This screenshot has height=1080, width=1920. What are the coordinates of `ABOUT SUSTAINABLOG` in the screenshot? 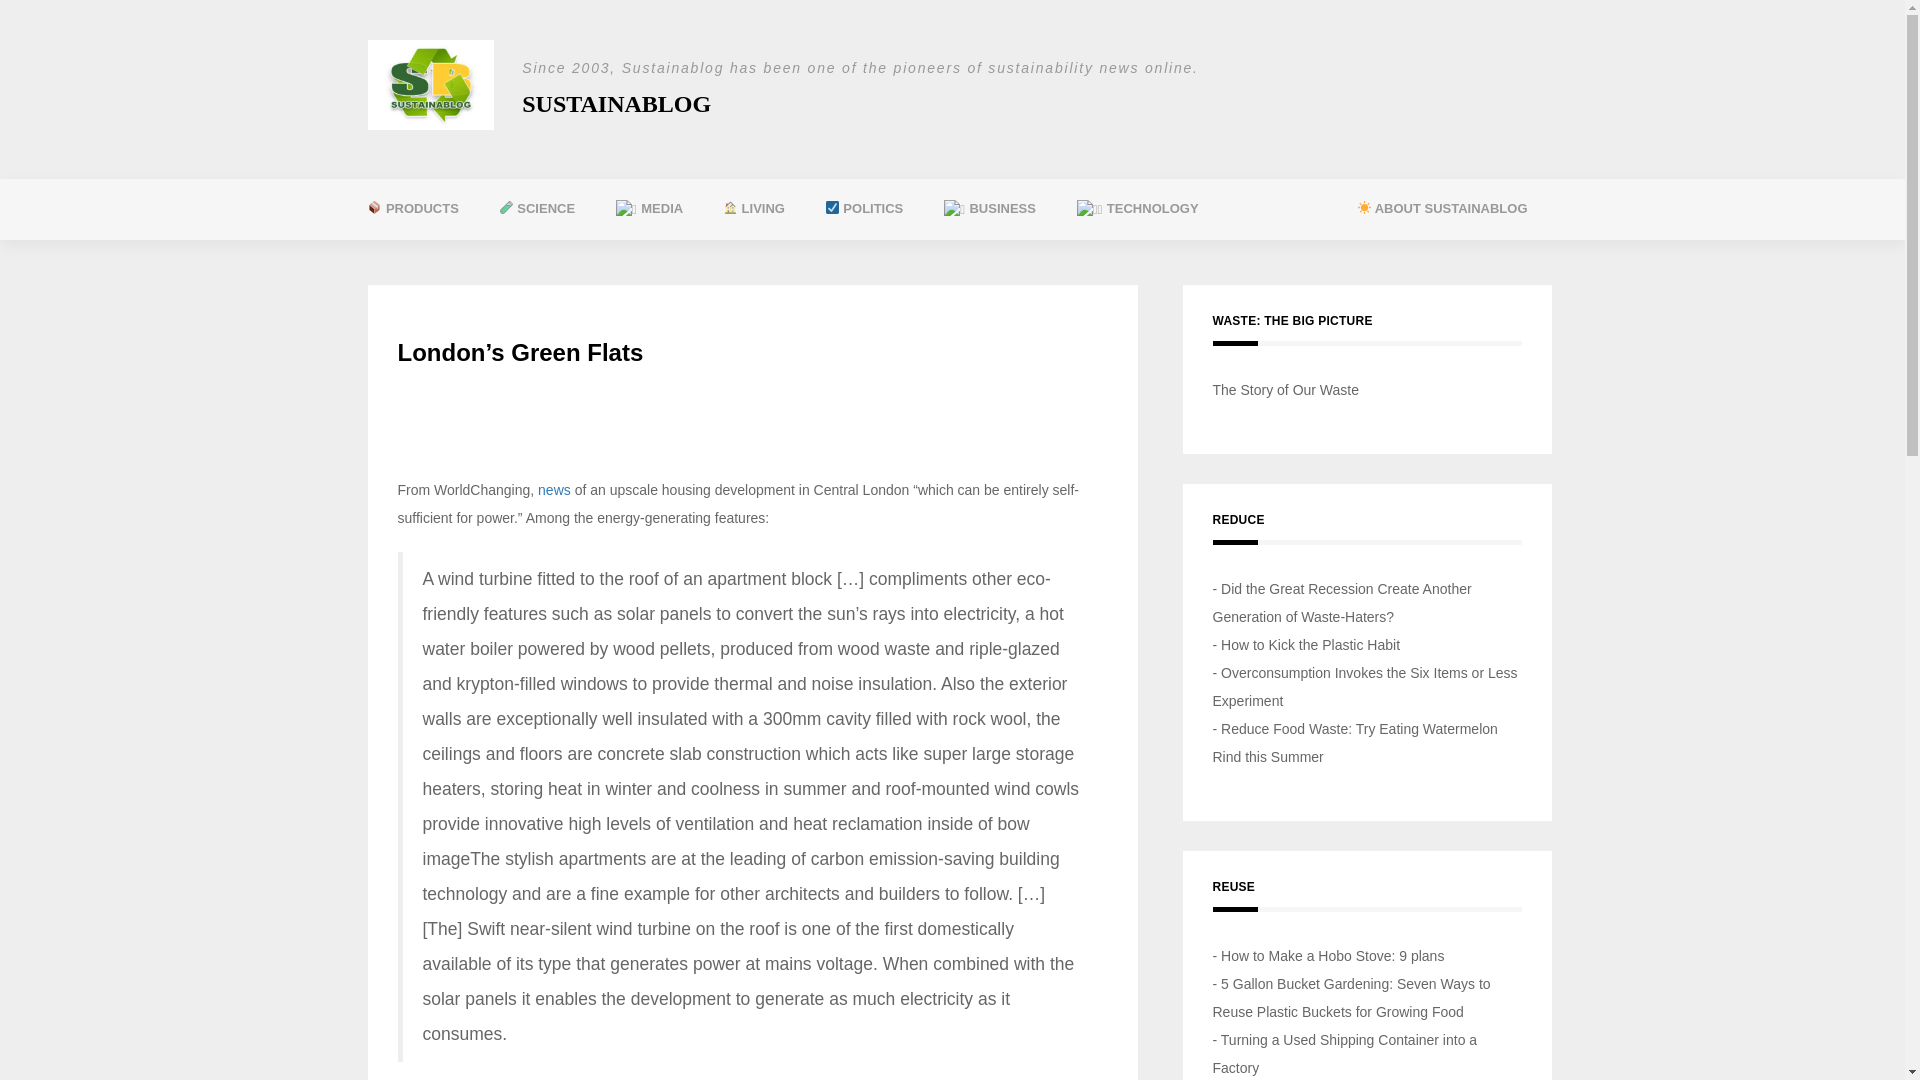 It's located at (1442, 208).